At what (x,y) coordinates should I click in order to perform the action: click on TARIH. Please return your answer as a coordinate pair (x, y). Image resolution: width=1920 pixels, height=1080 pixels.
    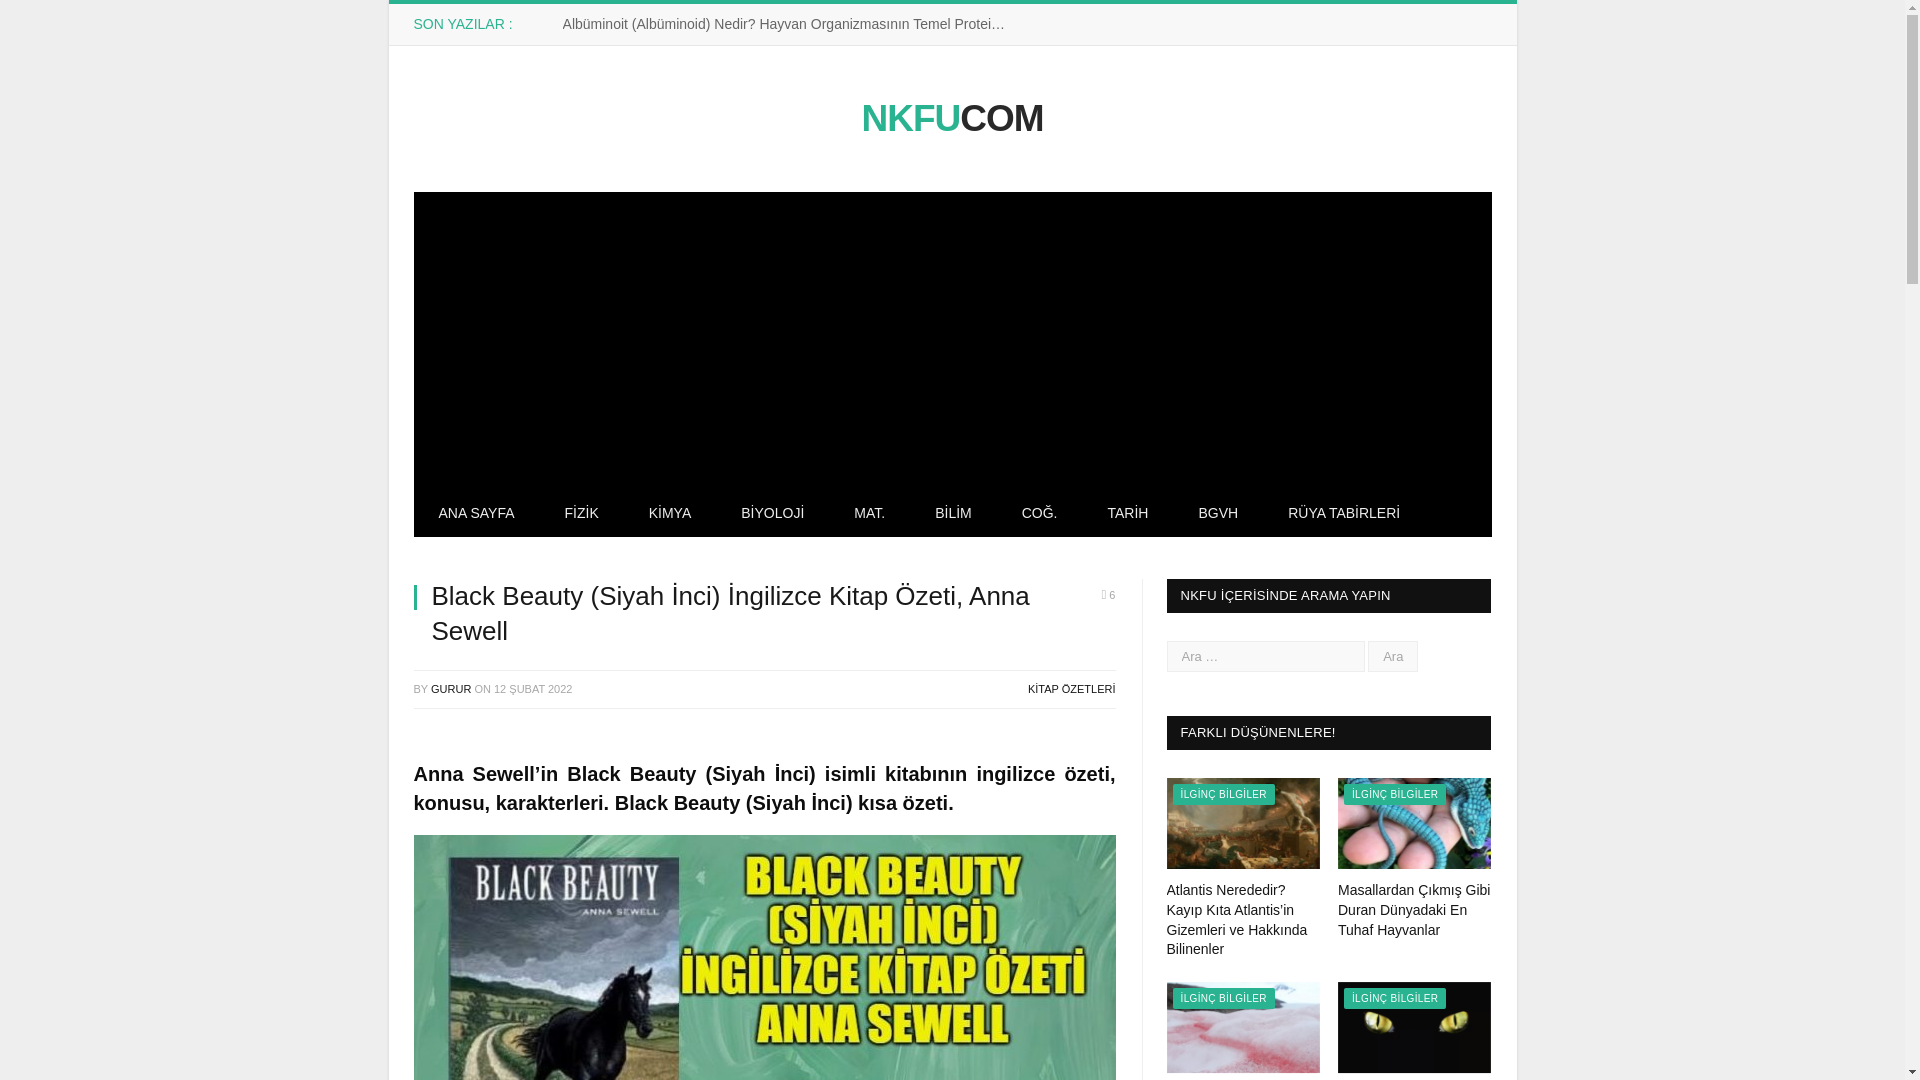
    Looking at the image, I should click on (1128, 514).